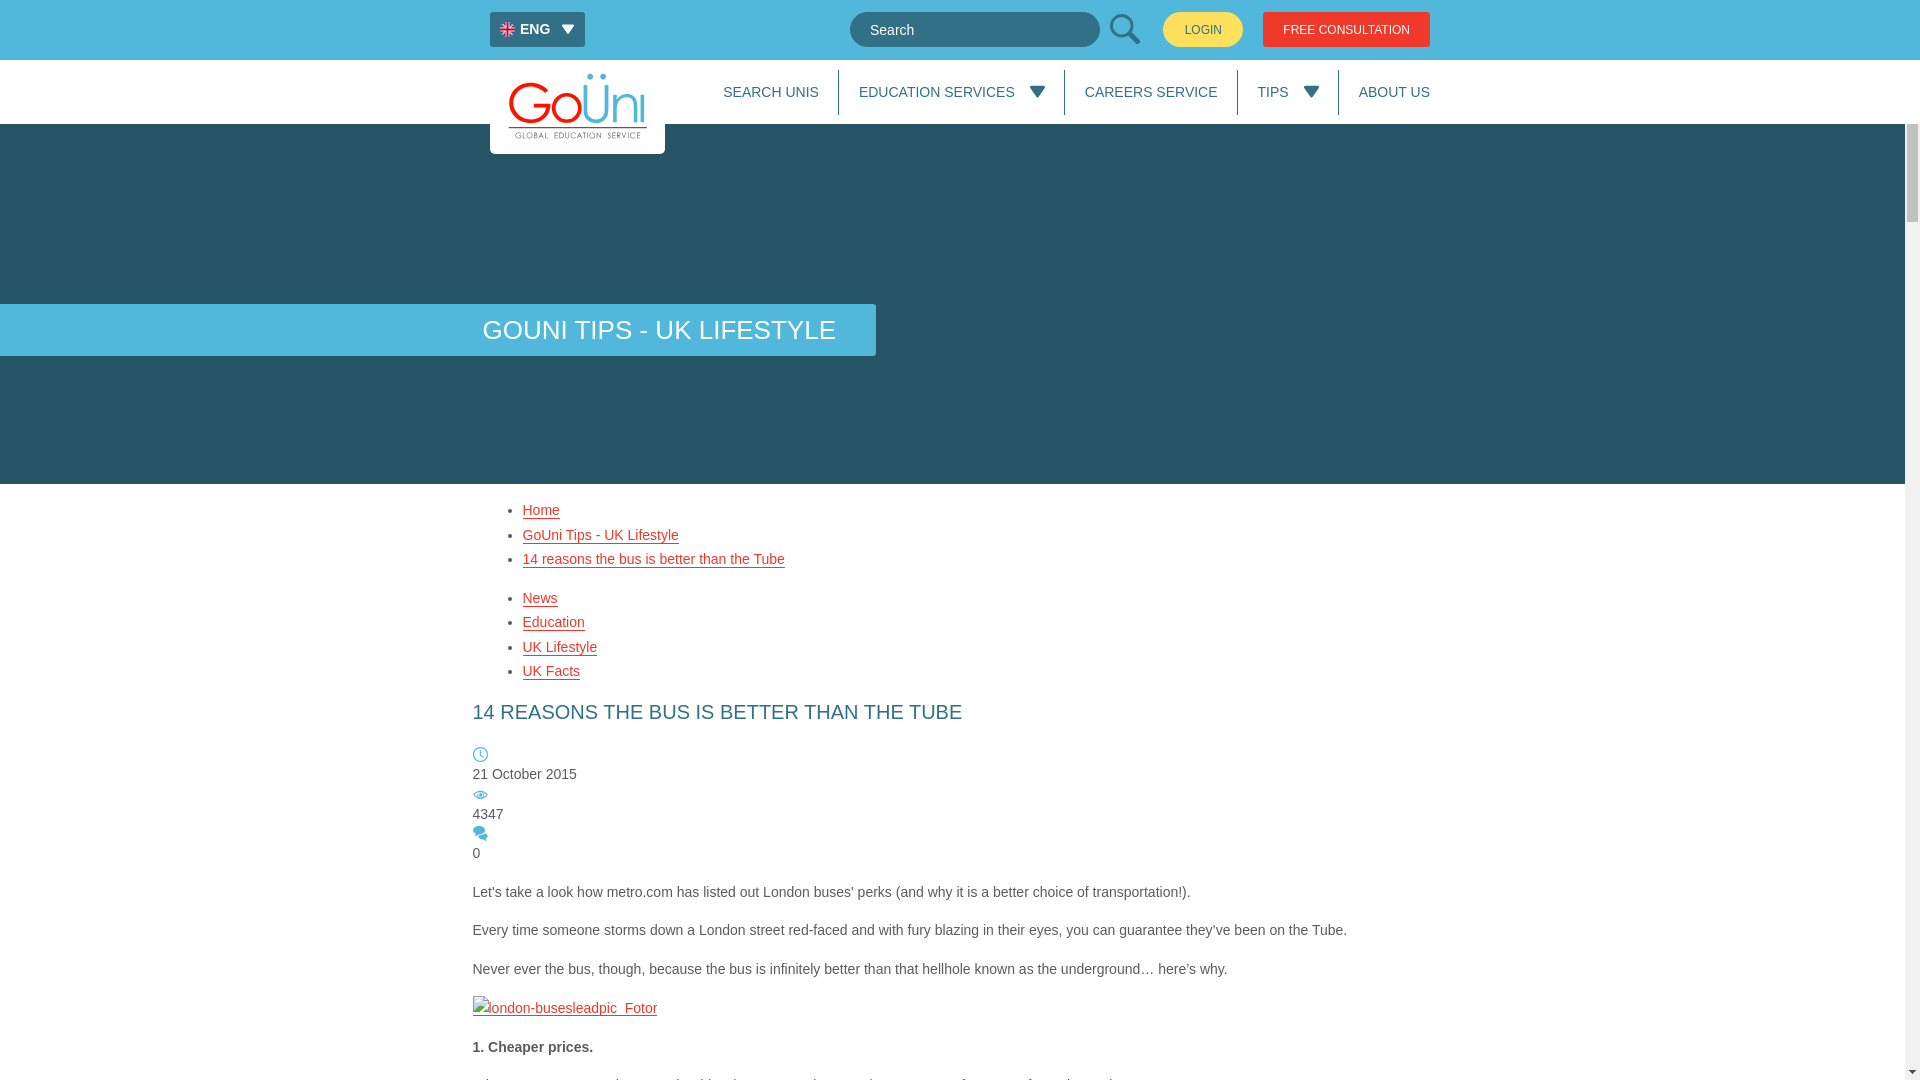  Describe the element at coordinates (1394, 92) in the screenshot. I see `About Us` at that location.